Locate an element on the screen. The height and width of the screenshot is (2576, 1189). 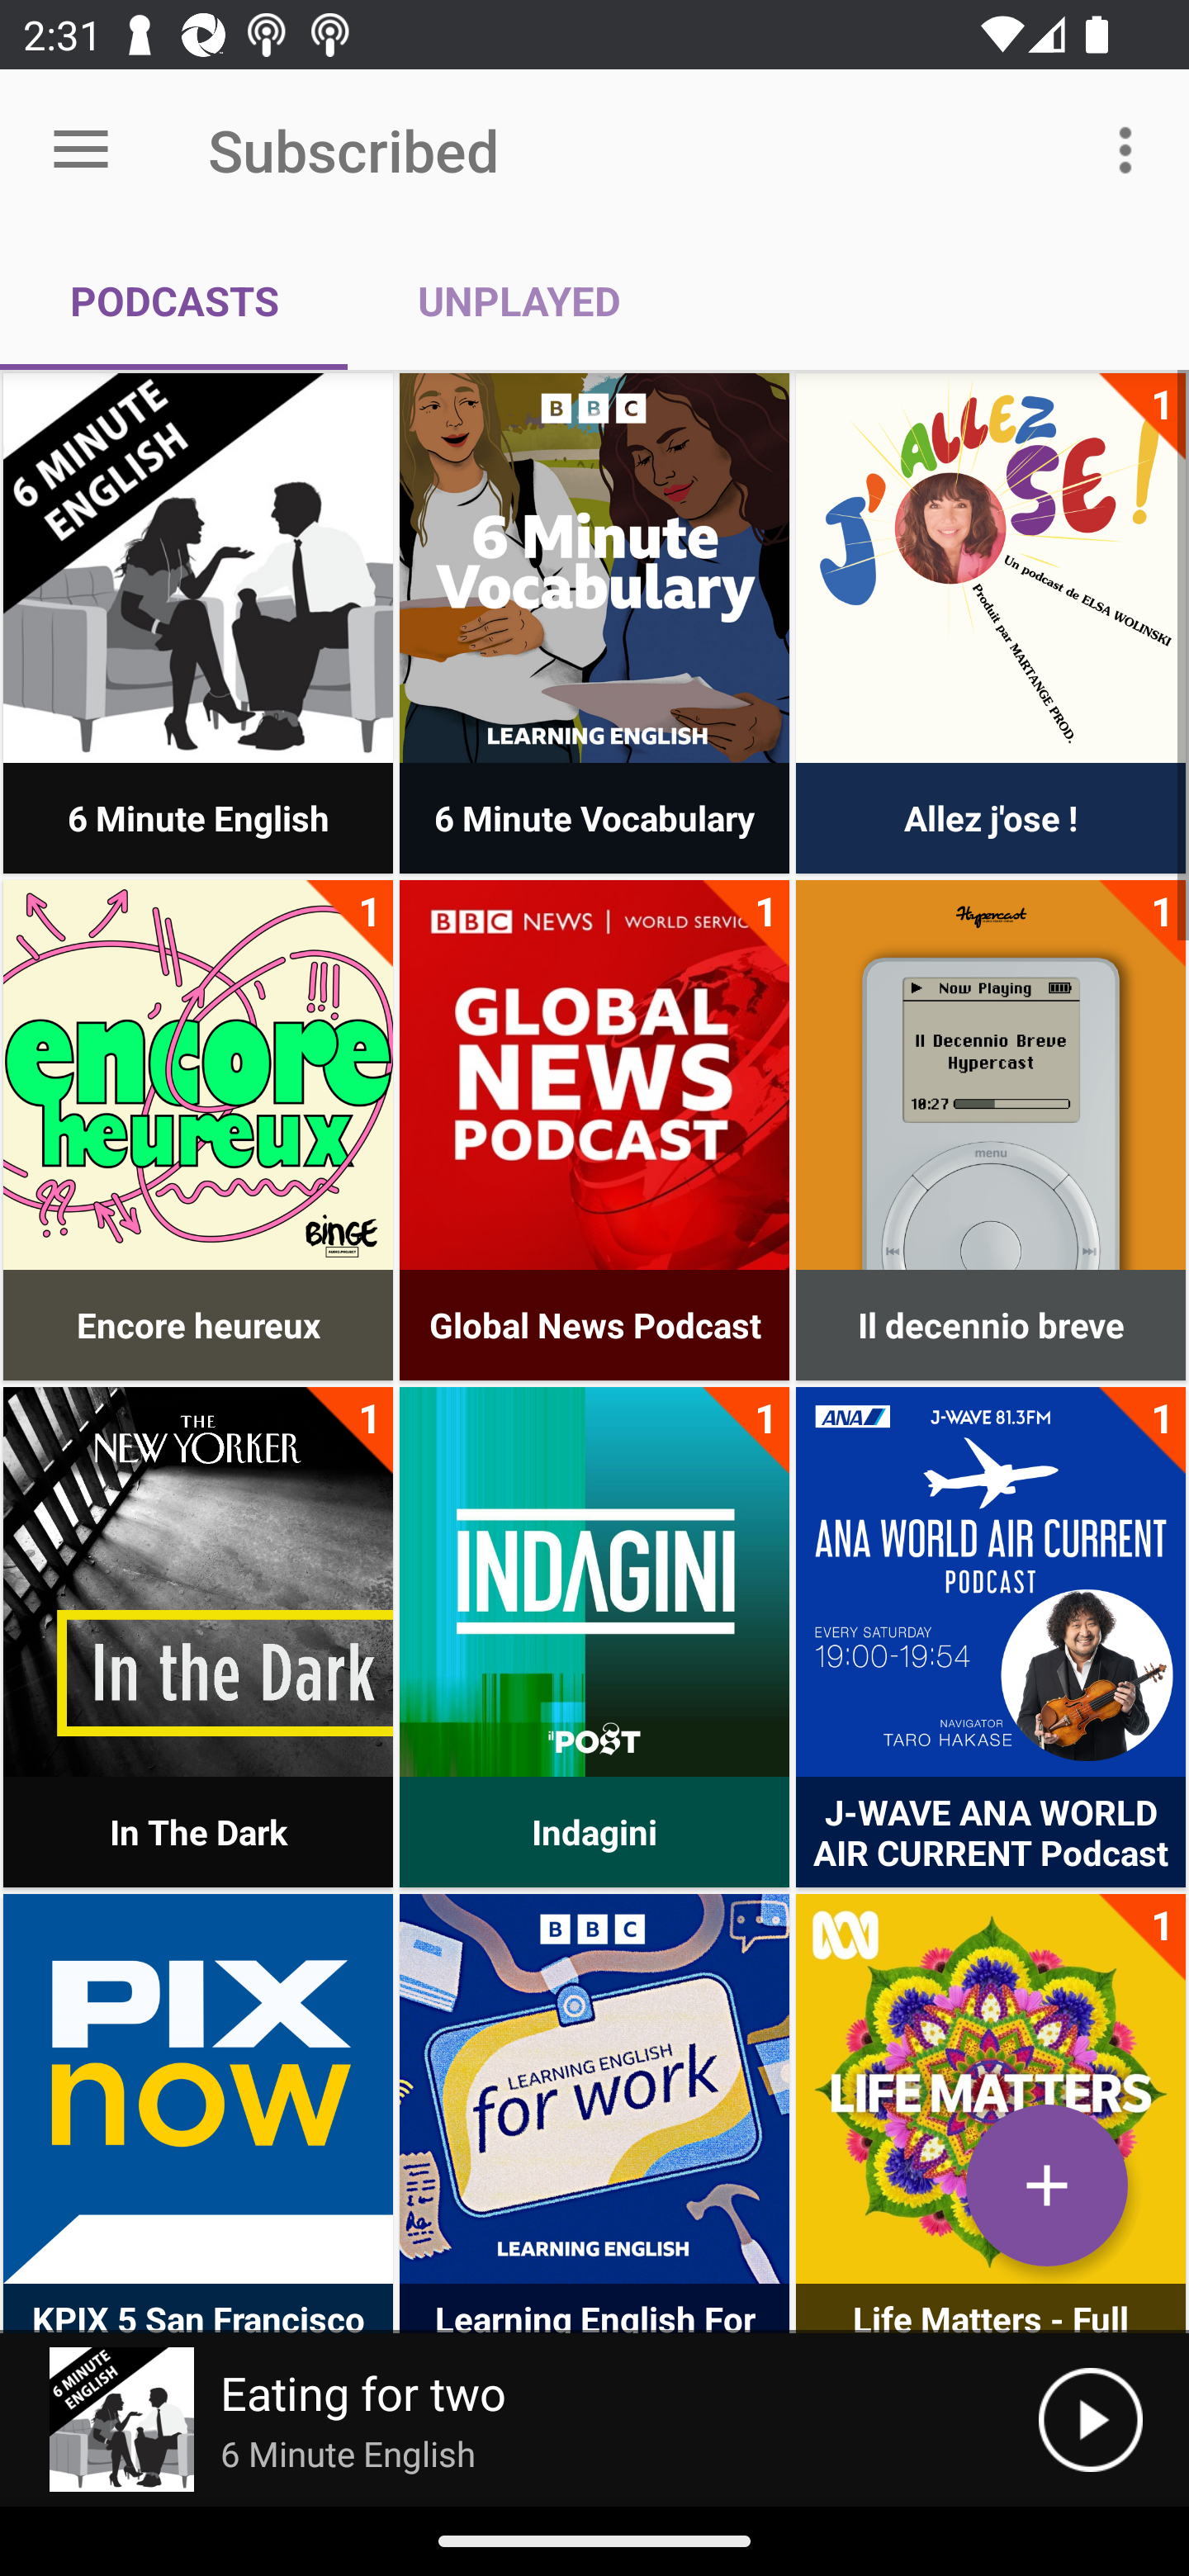
Open menu is located at coordinates (81, 150).